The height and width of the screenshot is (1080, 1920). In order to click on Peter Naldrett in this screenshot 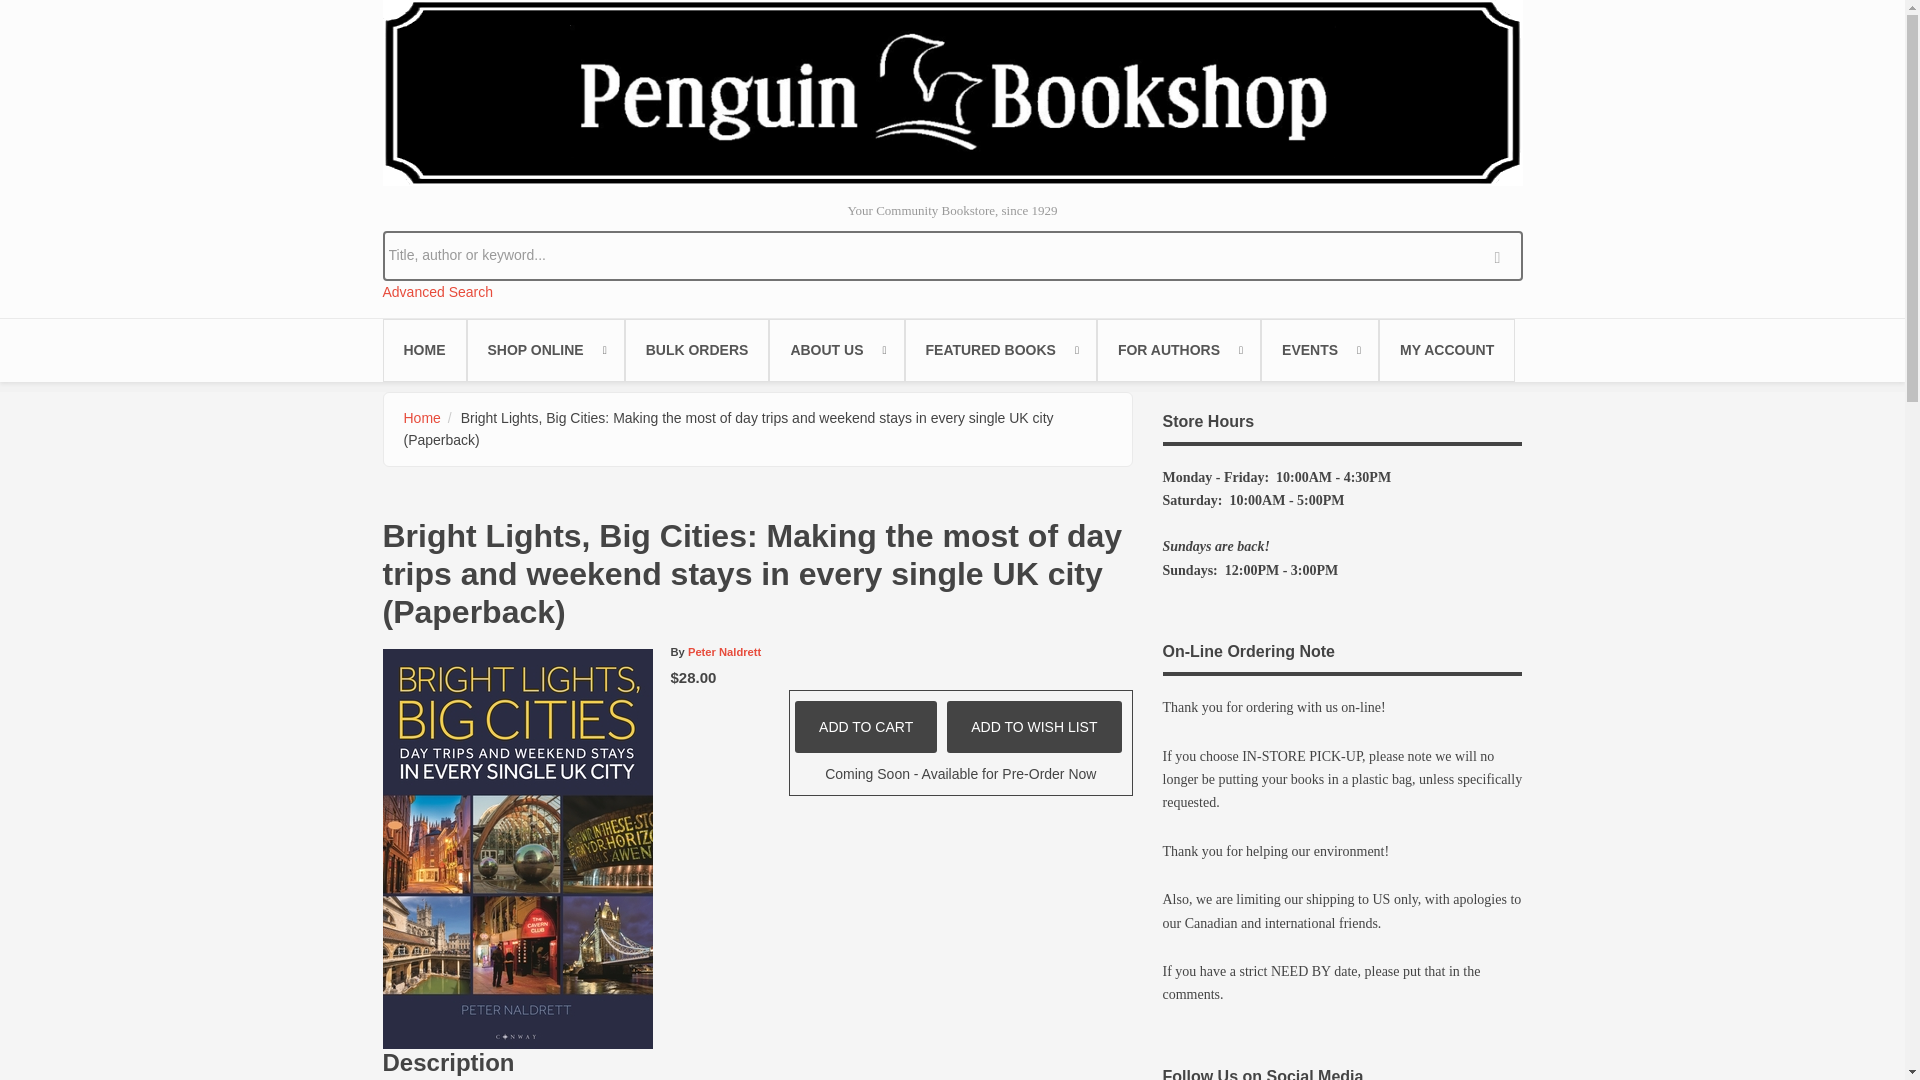, I will do `click(724, 651)`.